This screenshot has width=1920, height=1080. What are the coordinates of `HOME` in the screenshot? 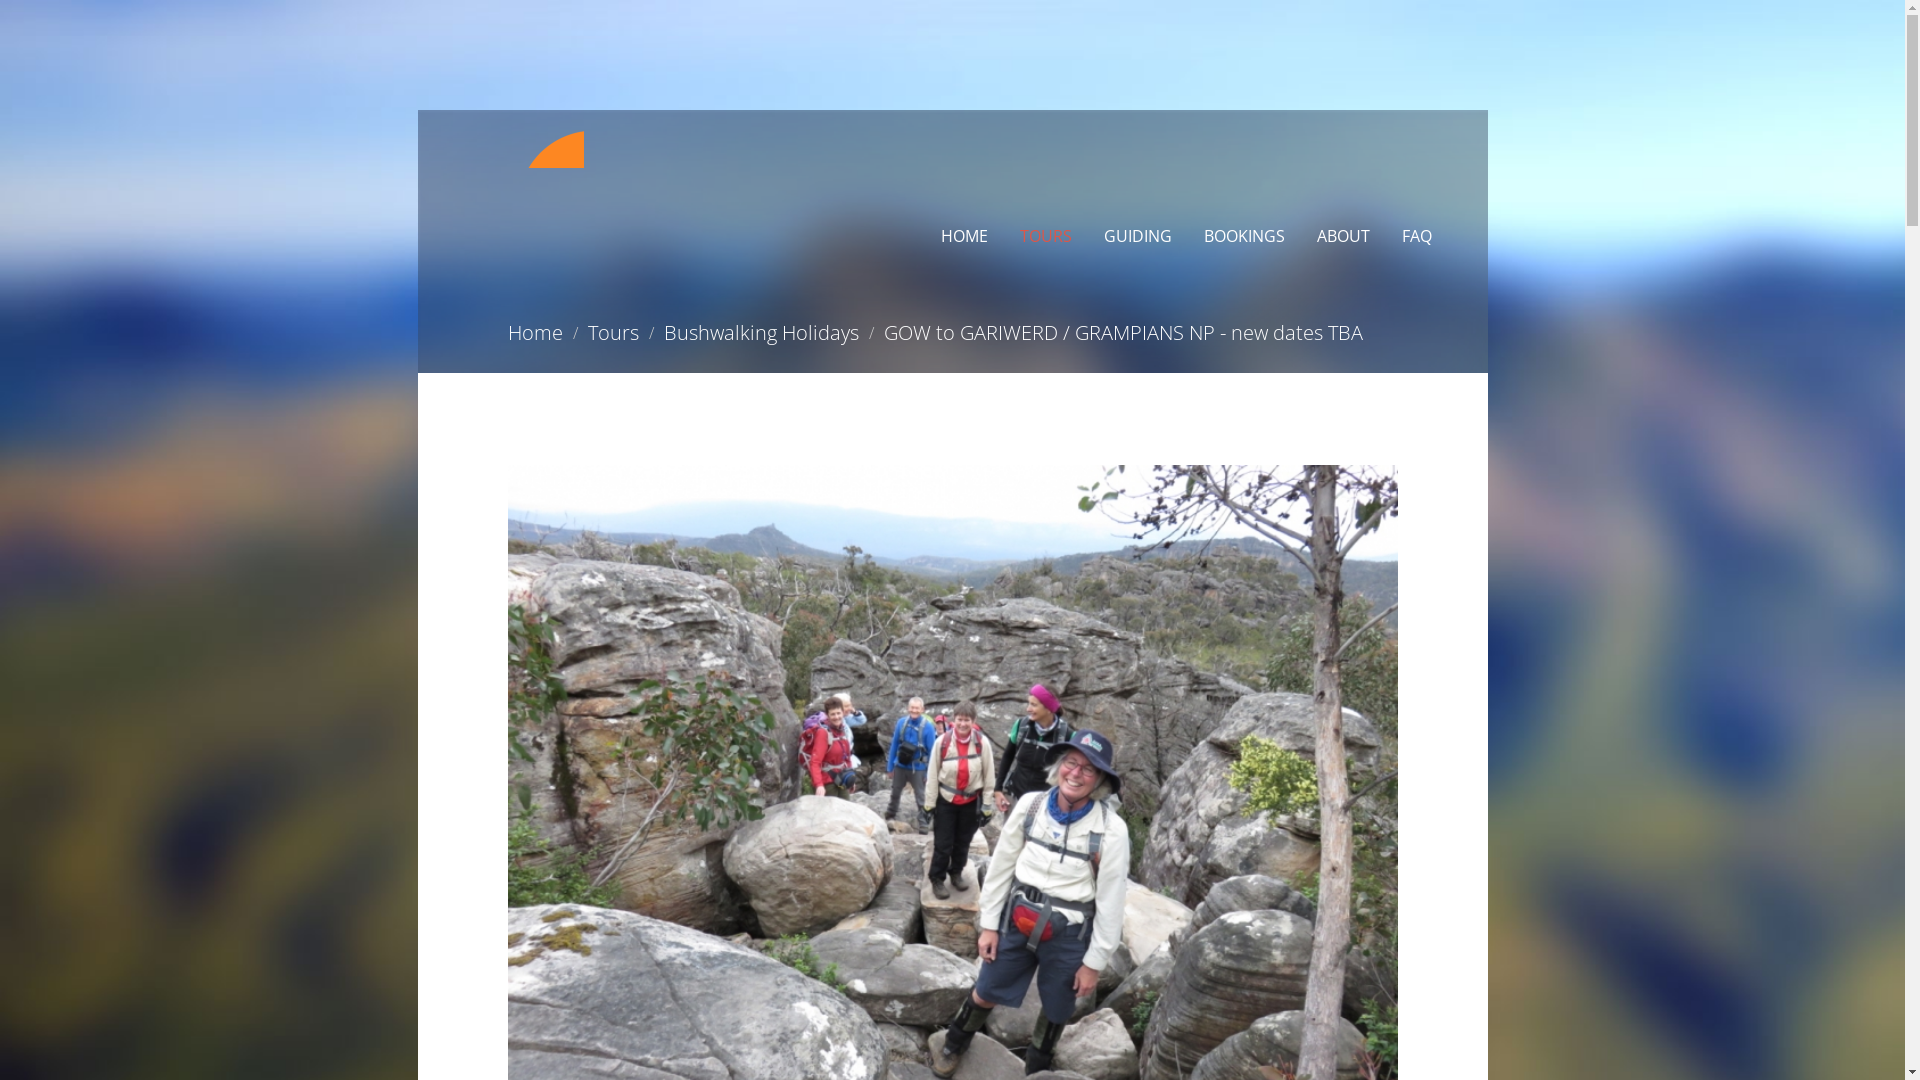 It's located at (963, 236).